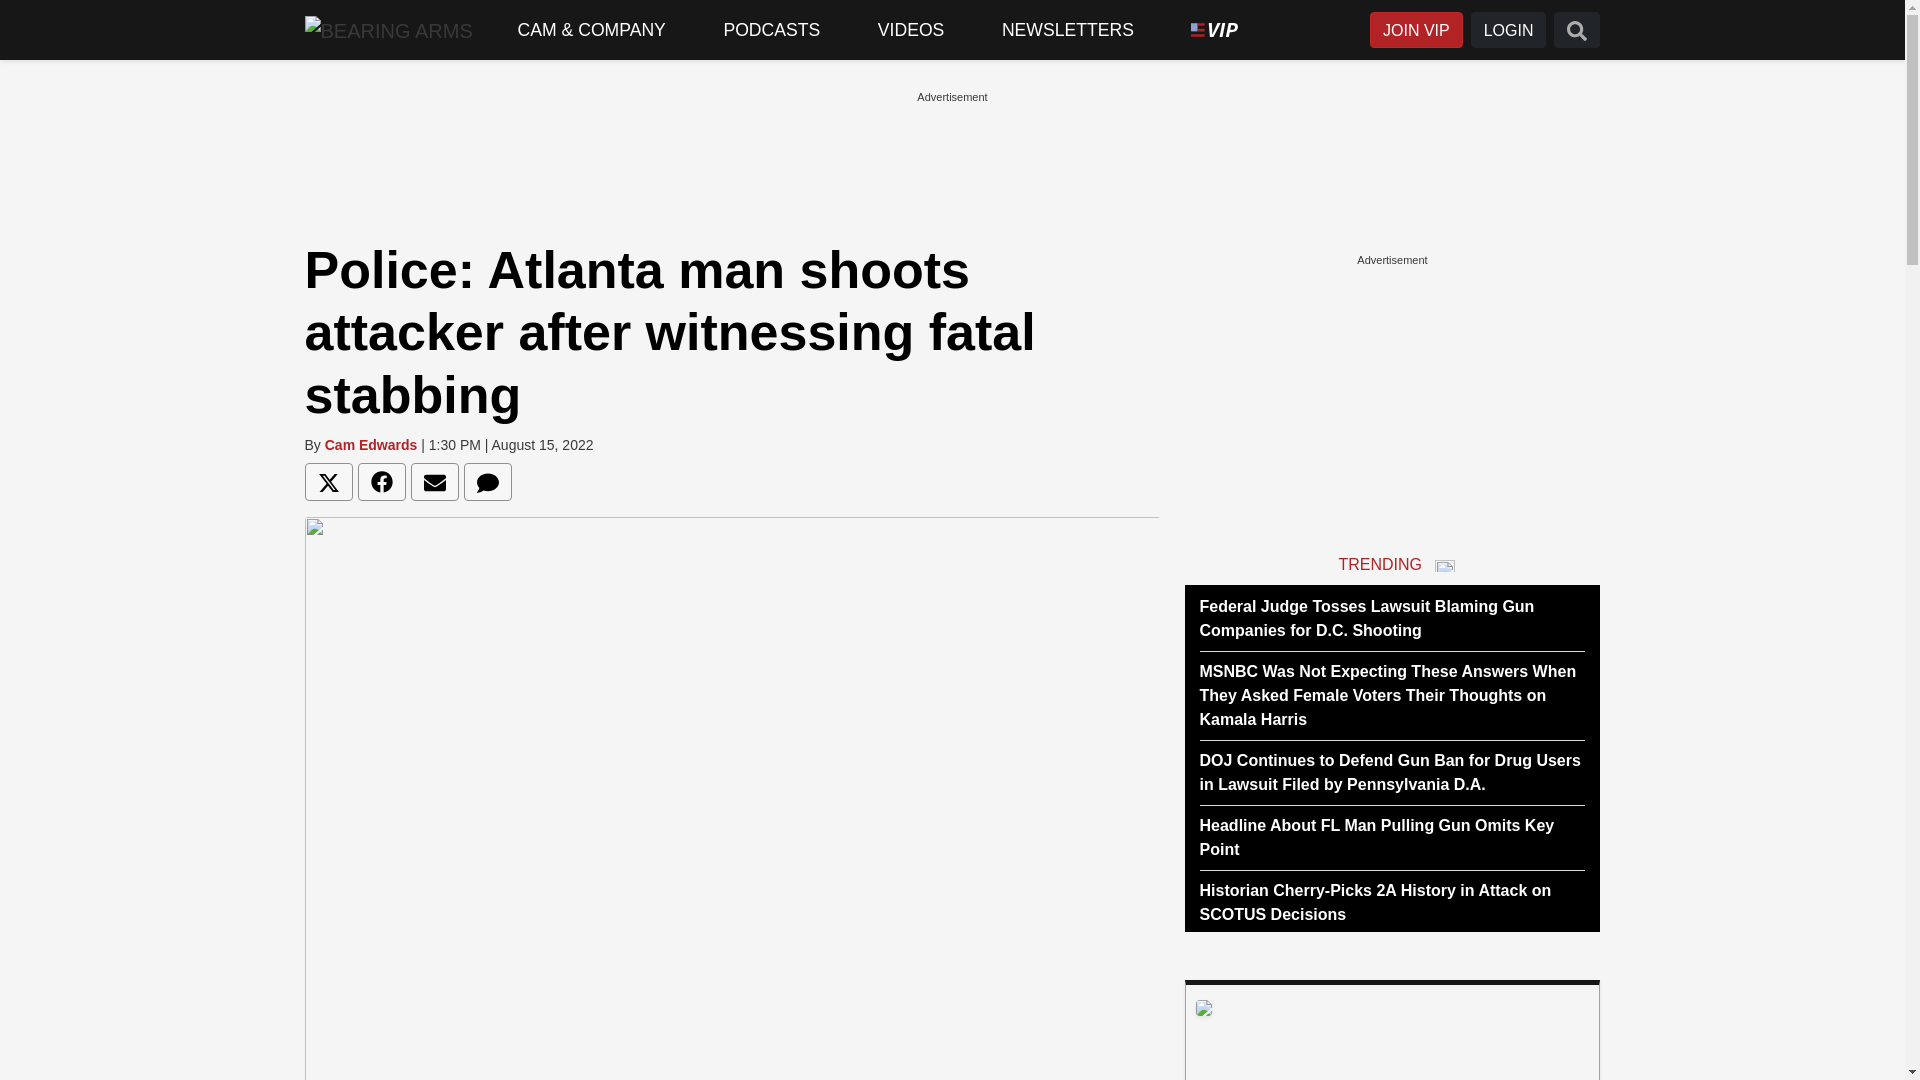  What do you see at coordinates (1576, 30) in the screenshot?
I see `Site Search` at bounding box center [1576, 30].